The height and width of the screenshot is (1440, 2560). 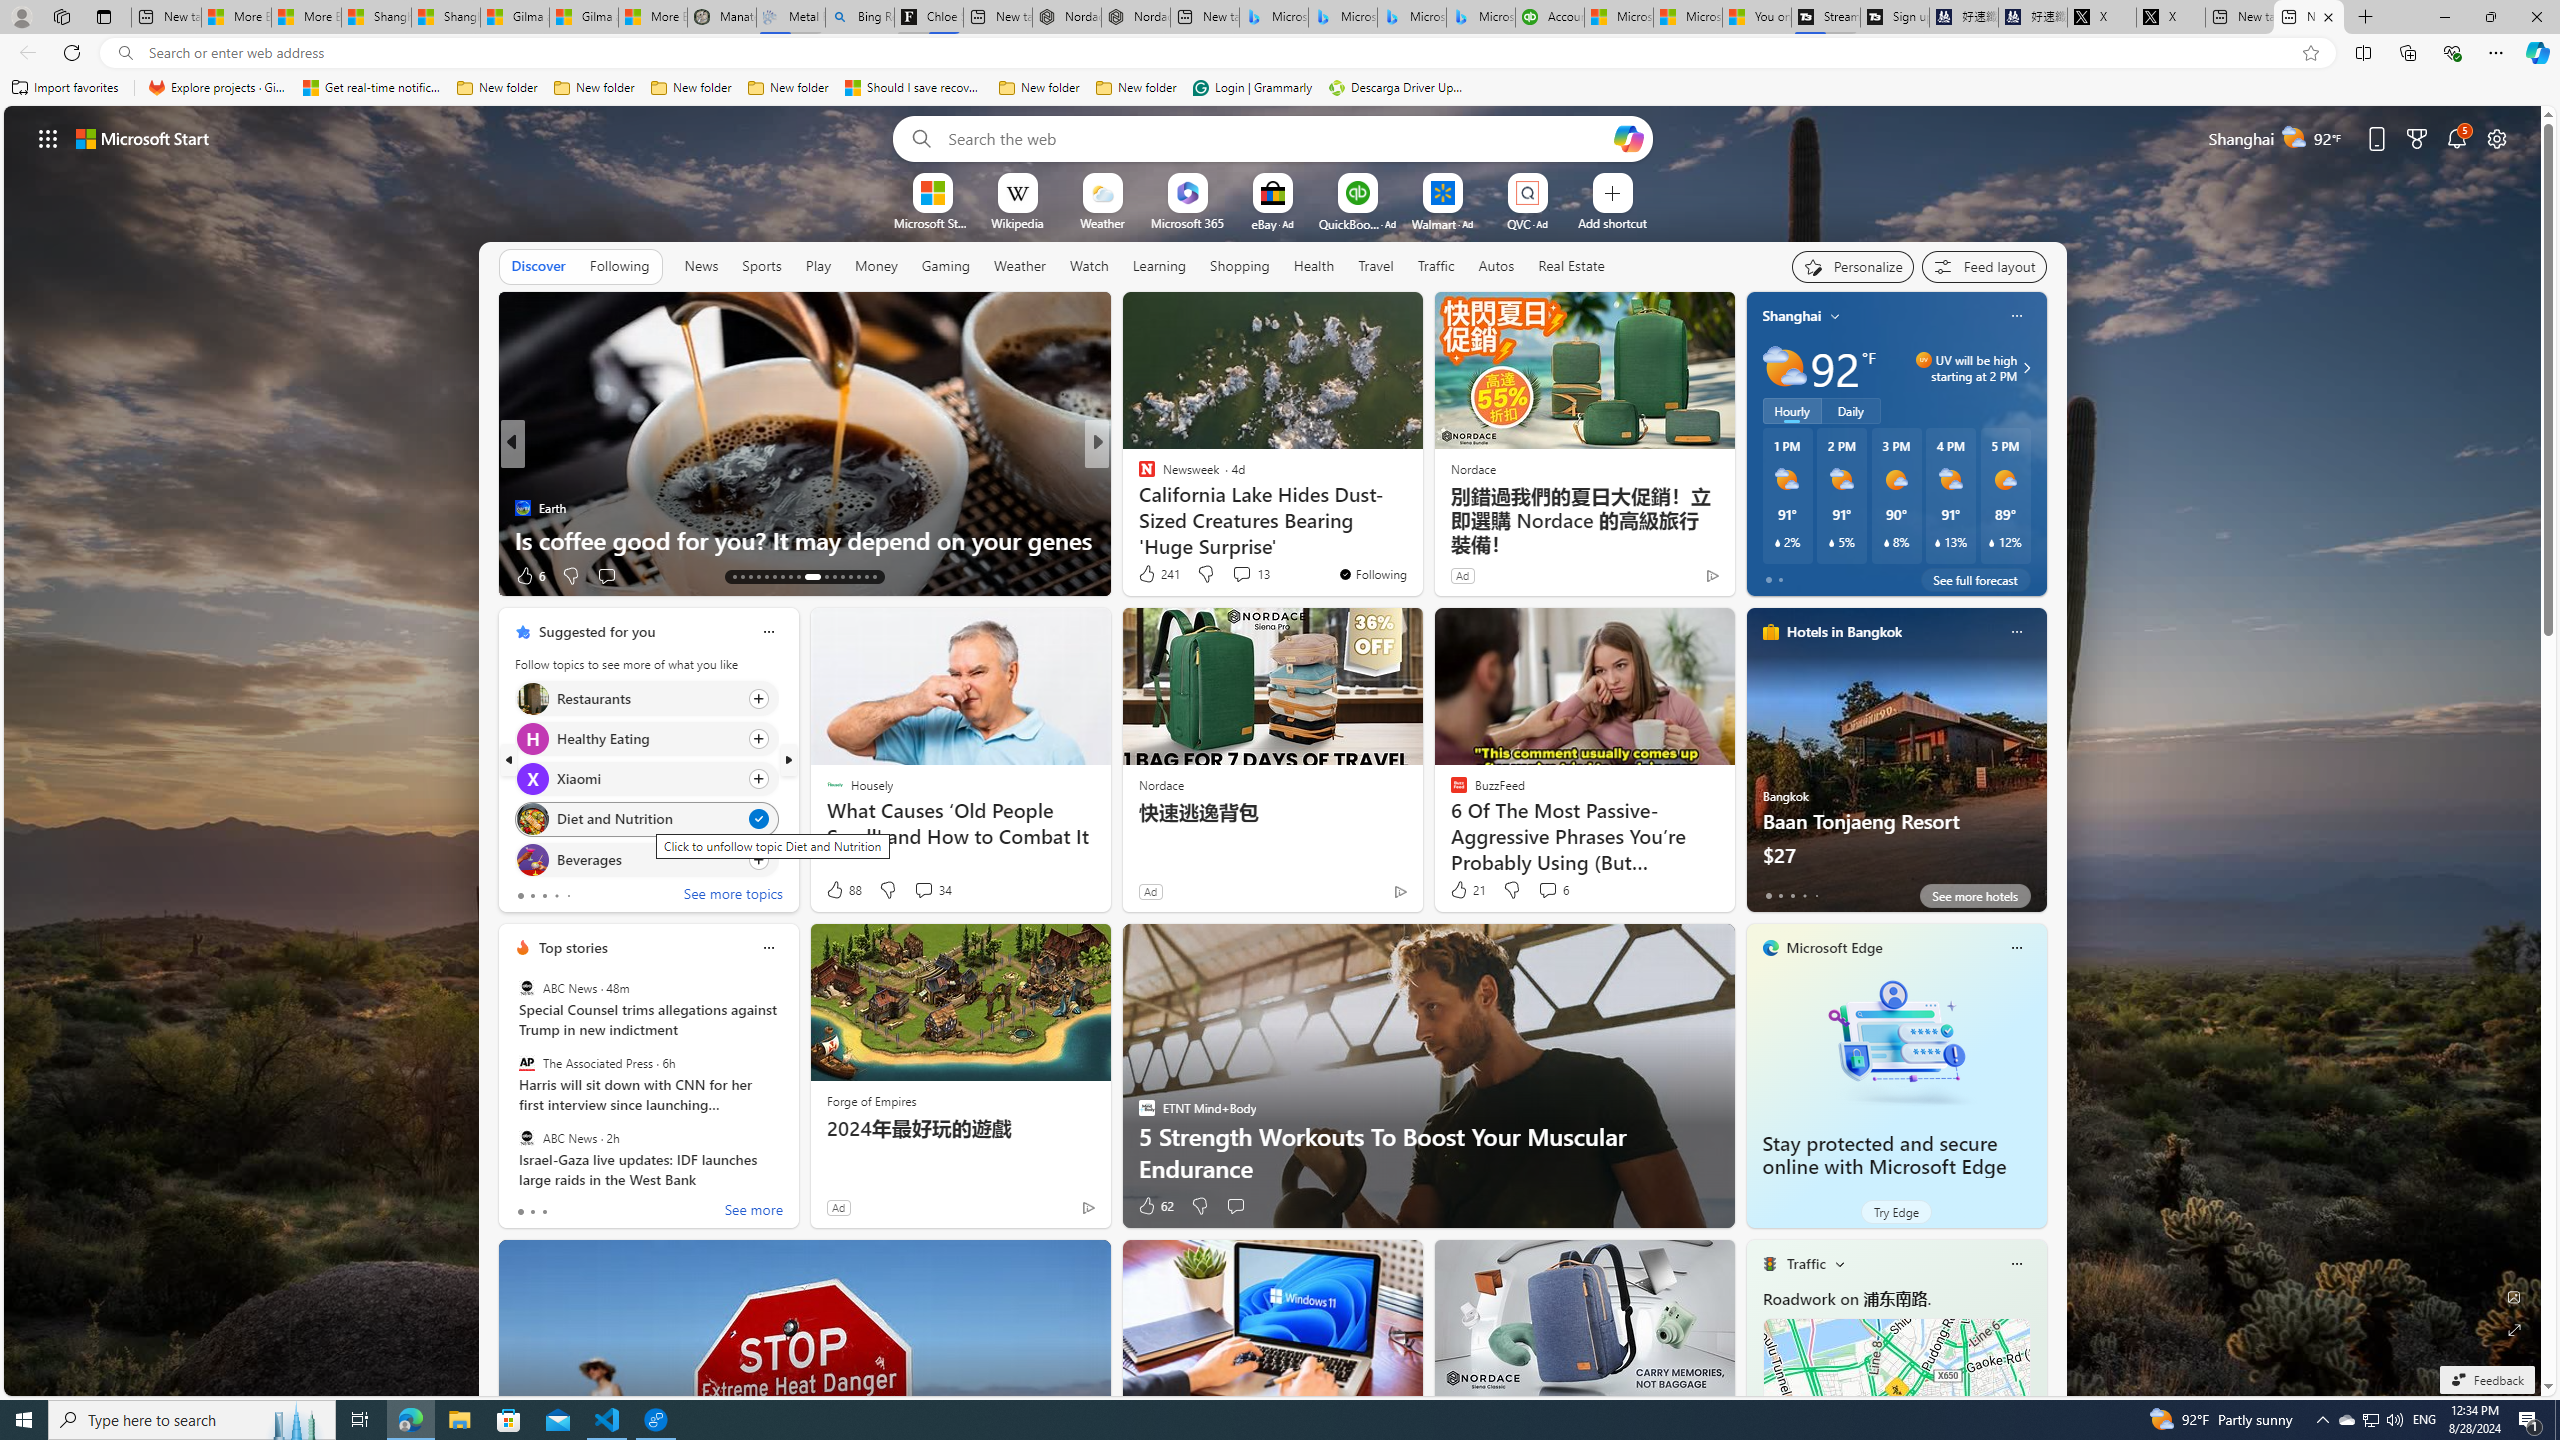 I want to click on AutomationID: tab-27, so click(x=858, y=577).